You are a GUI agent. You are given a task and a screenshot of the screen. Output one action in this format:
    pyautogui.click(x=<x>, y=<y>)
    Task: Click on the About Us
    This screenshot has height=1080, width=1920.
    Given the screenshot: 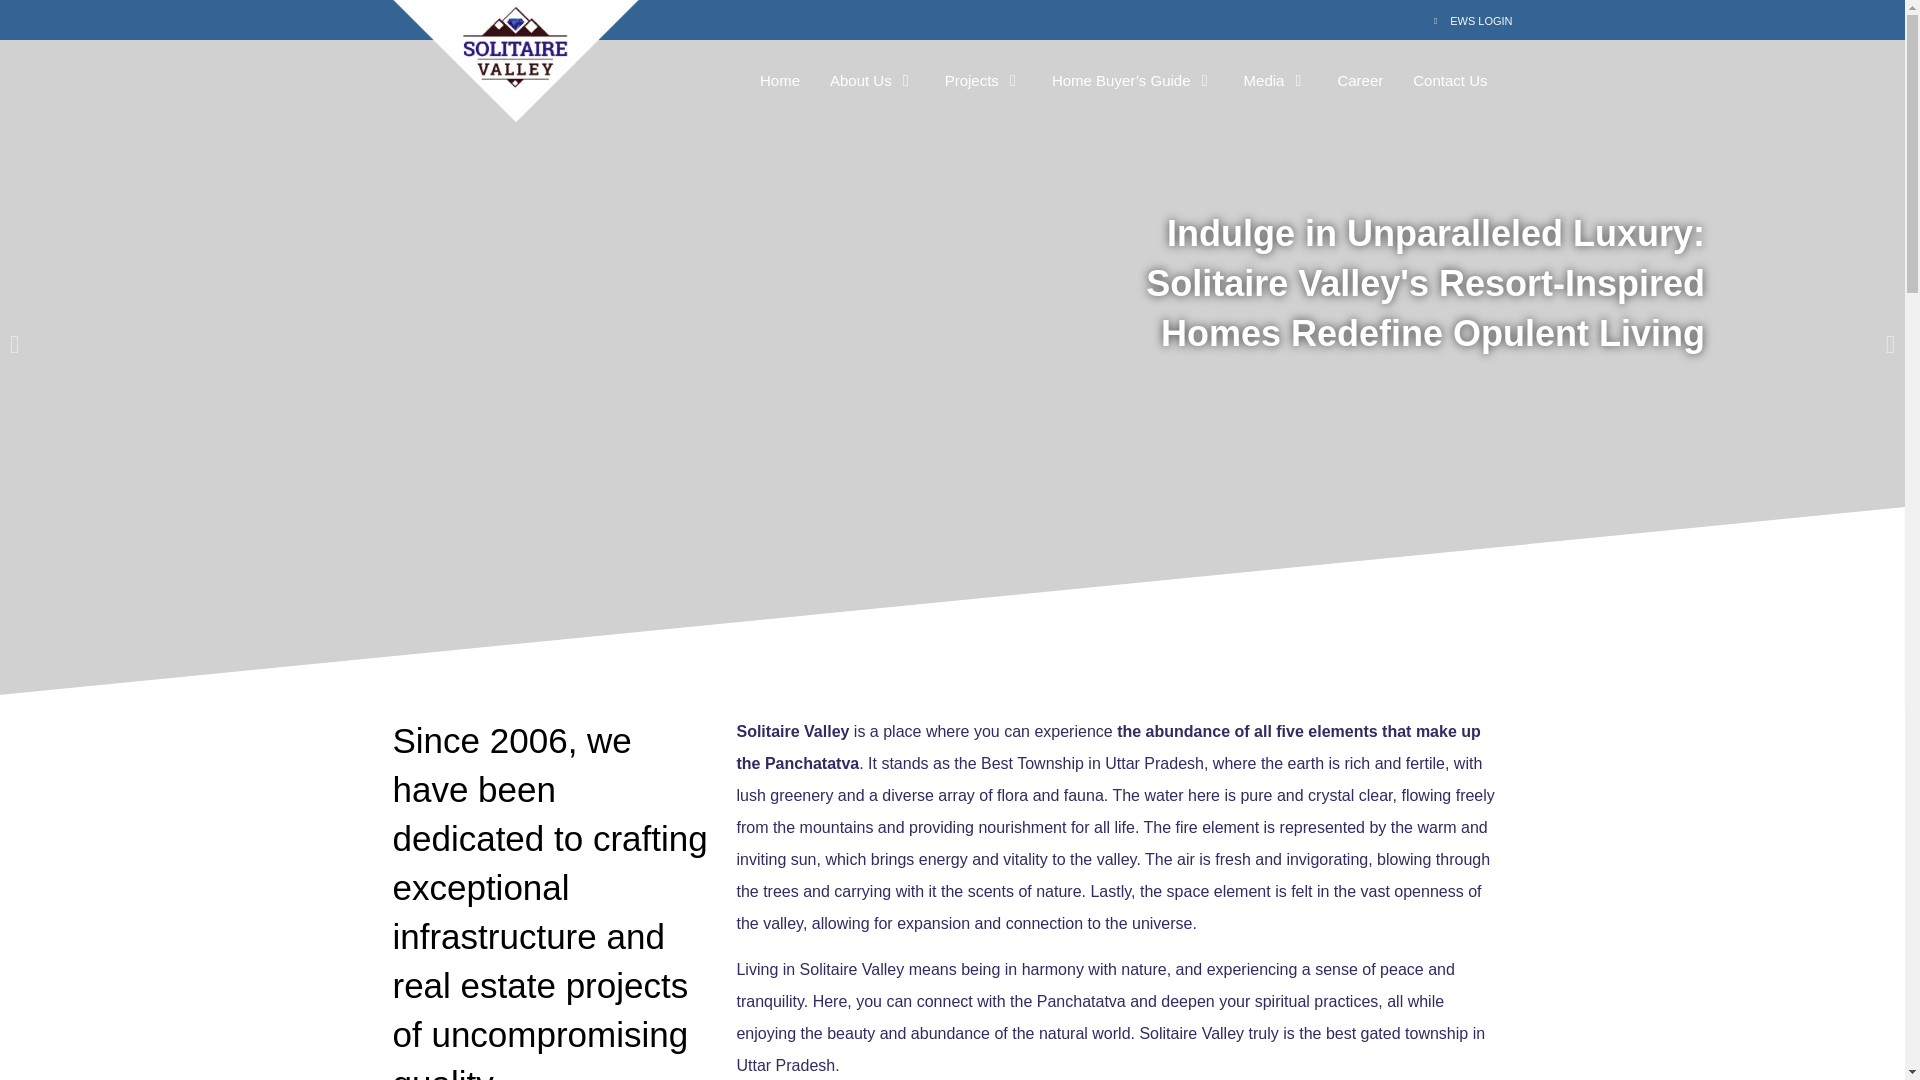 What is the action you would take?
    pyautogui.click(x=860, y=81)
    